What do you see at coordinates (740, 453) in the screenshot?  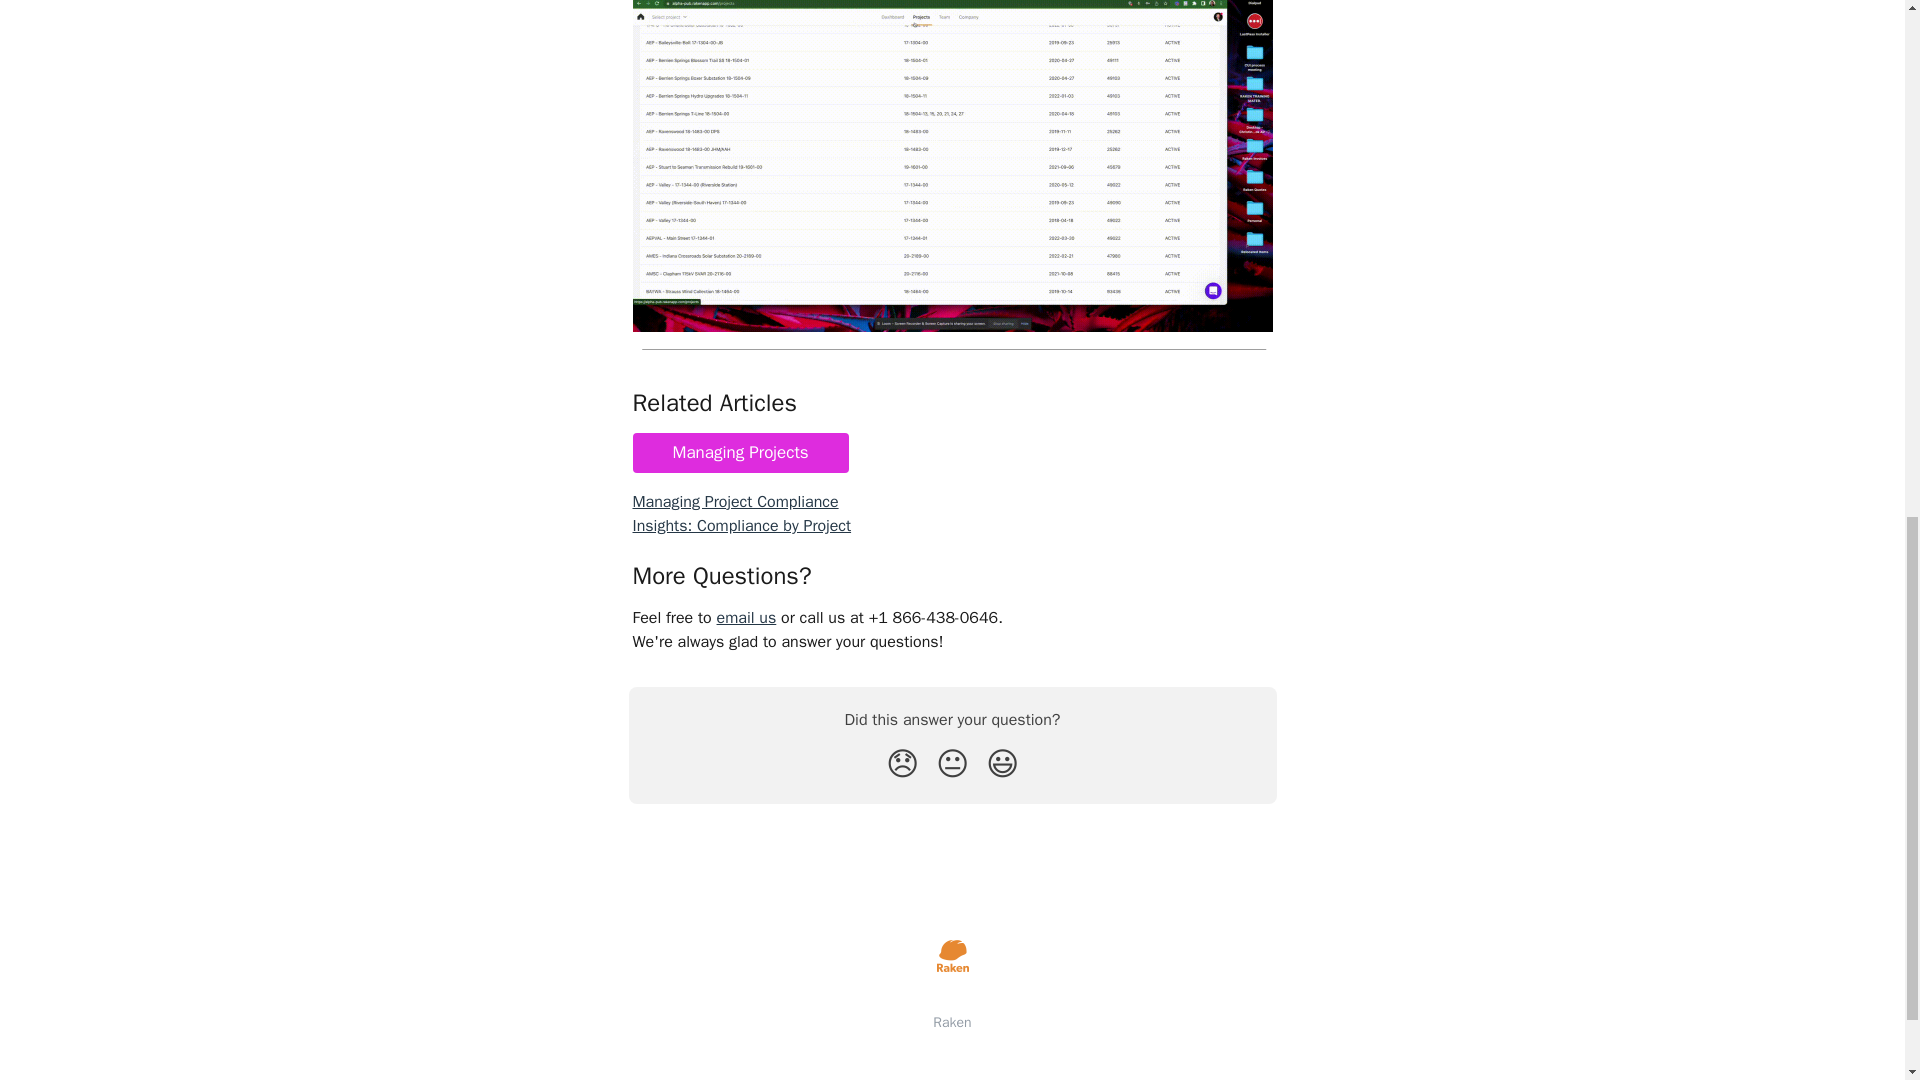 I see `Managing Projects` at bounding box center [740, 453].